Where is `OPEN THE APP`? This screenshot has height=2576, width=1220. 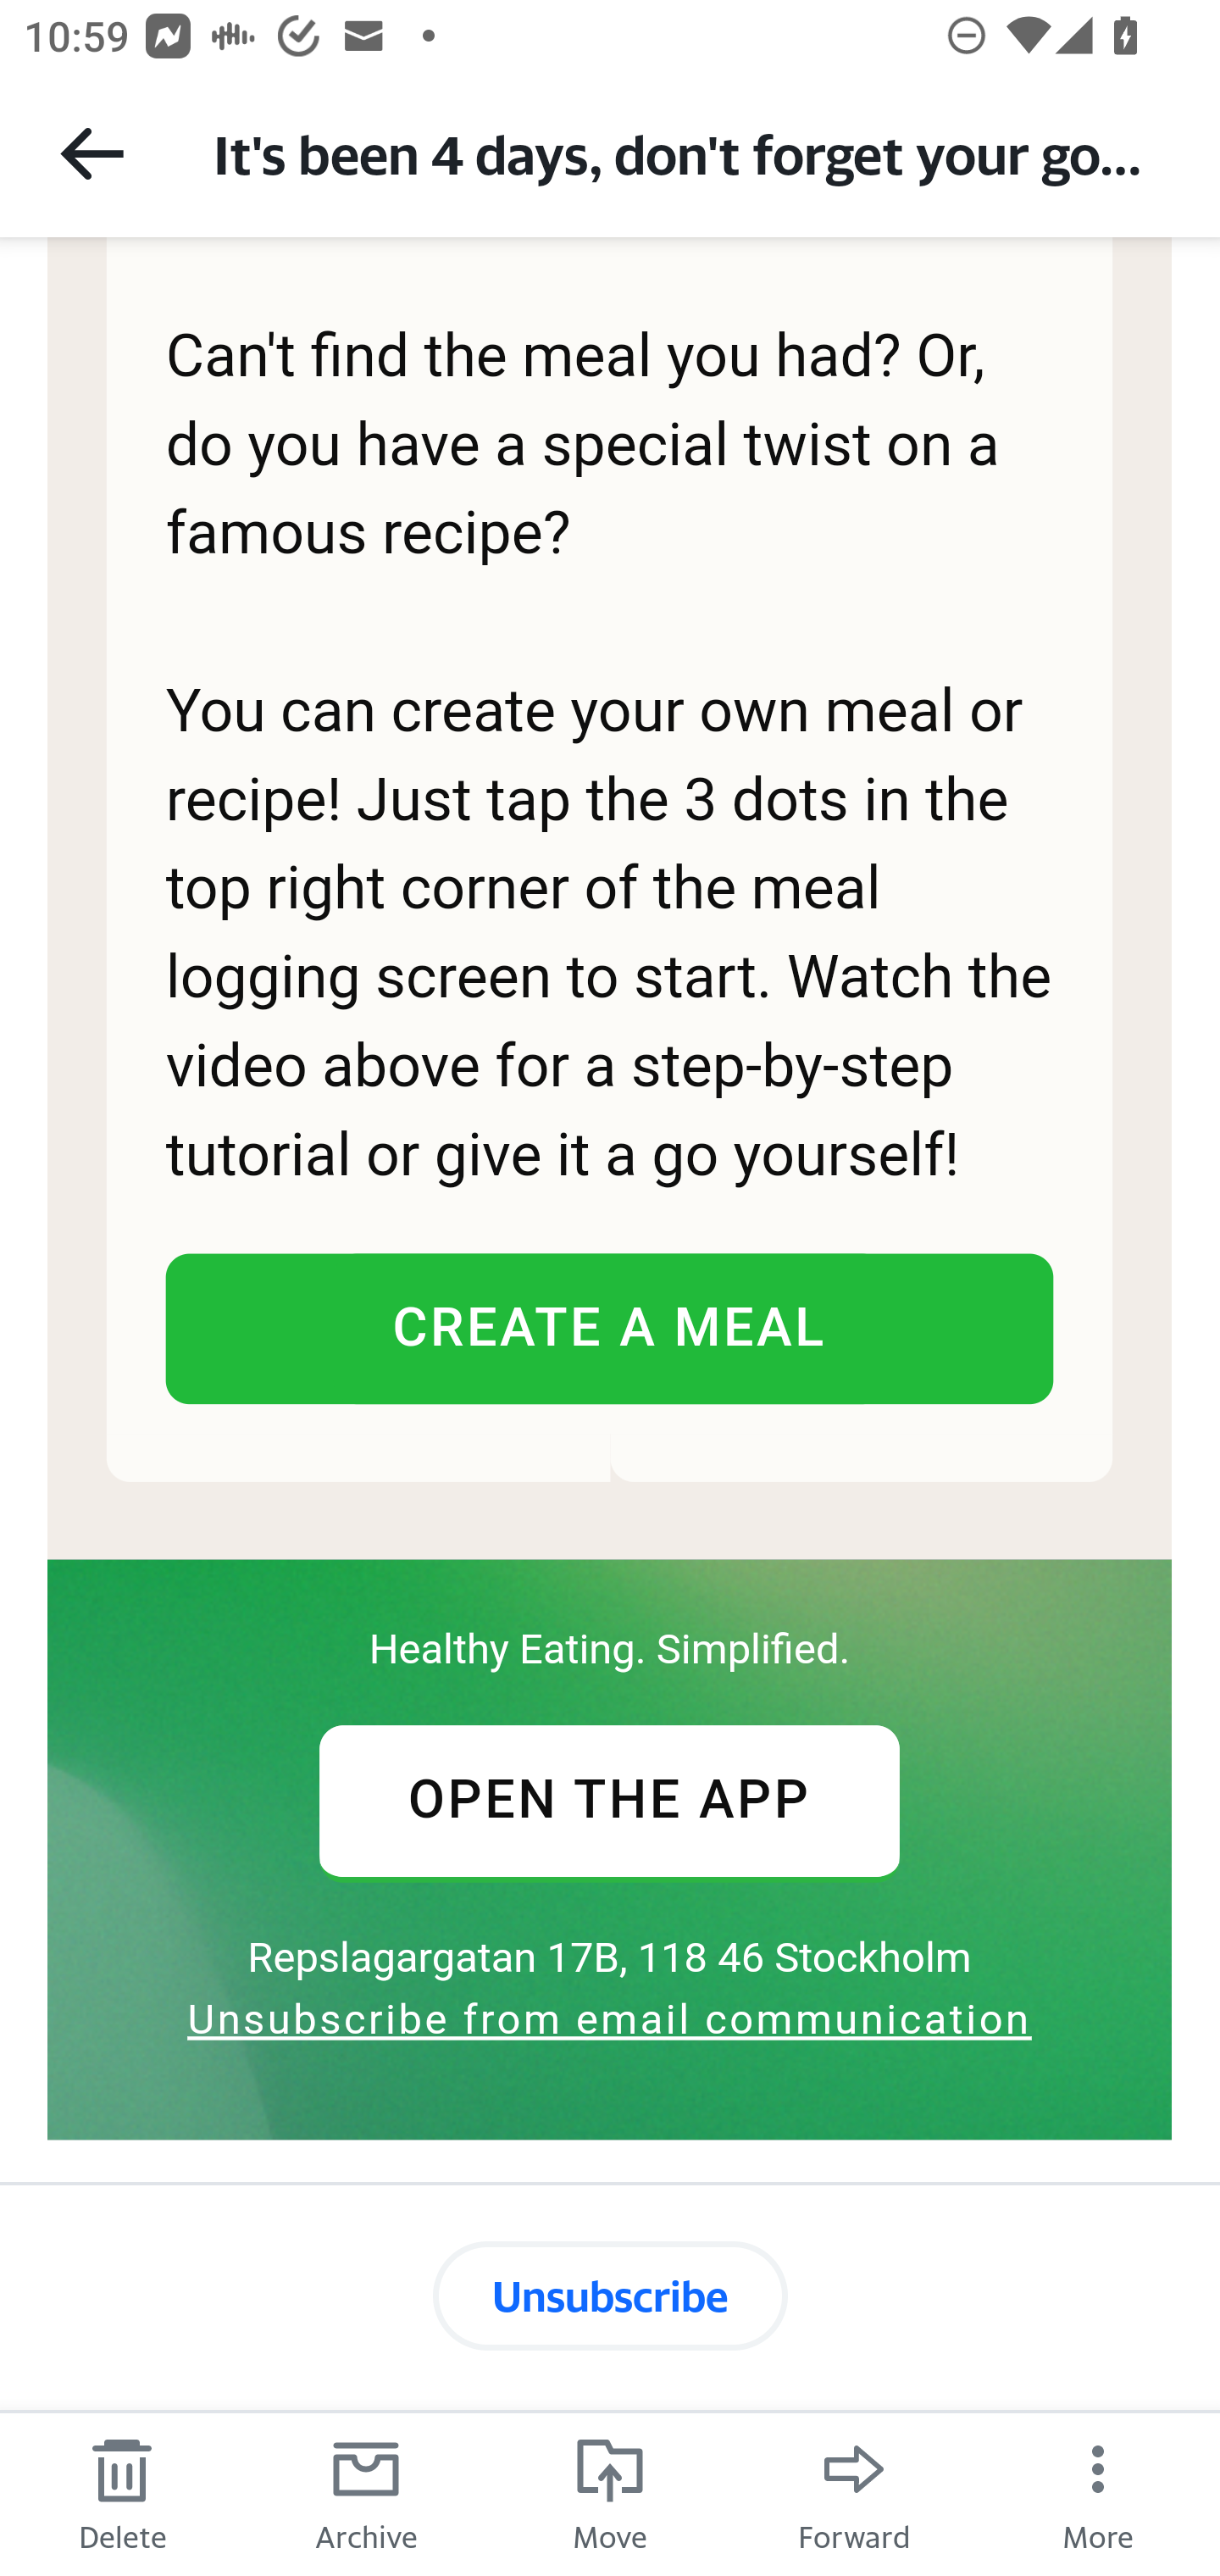
OPEN THE APP is located at coordinates (608, 1800).